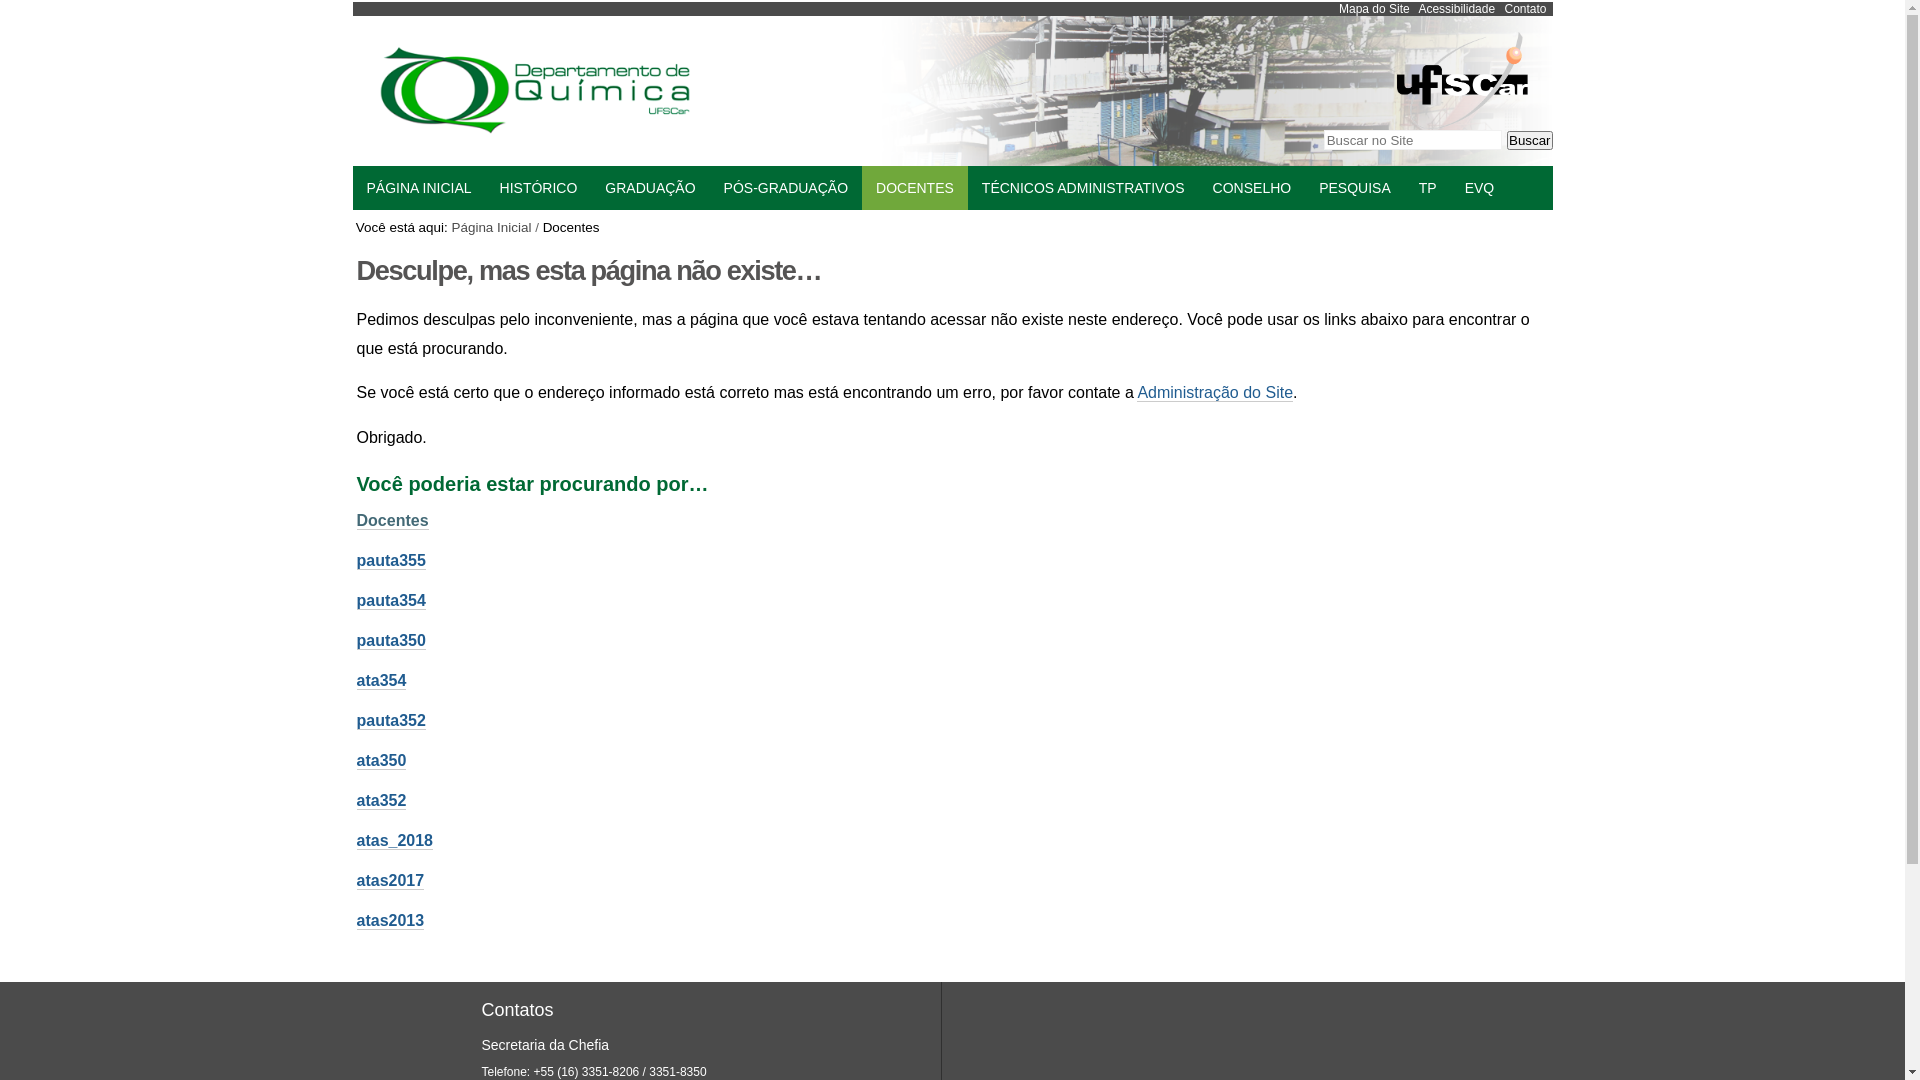  What do you see at coordinates (1374, 9) in the screenshot?
I see `Mapa do Site` at bounding box center [1374, 9].